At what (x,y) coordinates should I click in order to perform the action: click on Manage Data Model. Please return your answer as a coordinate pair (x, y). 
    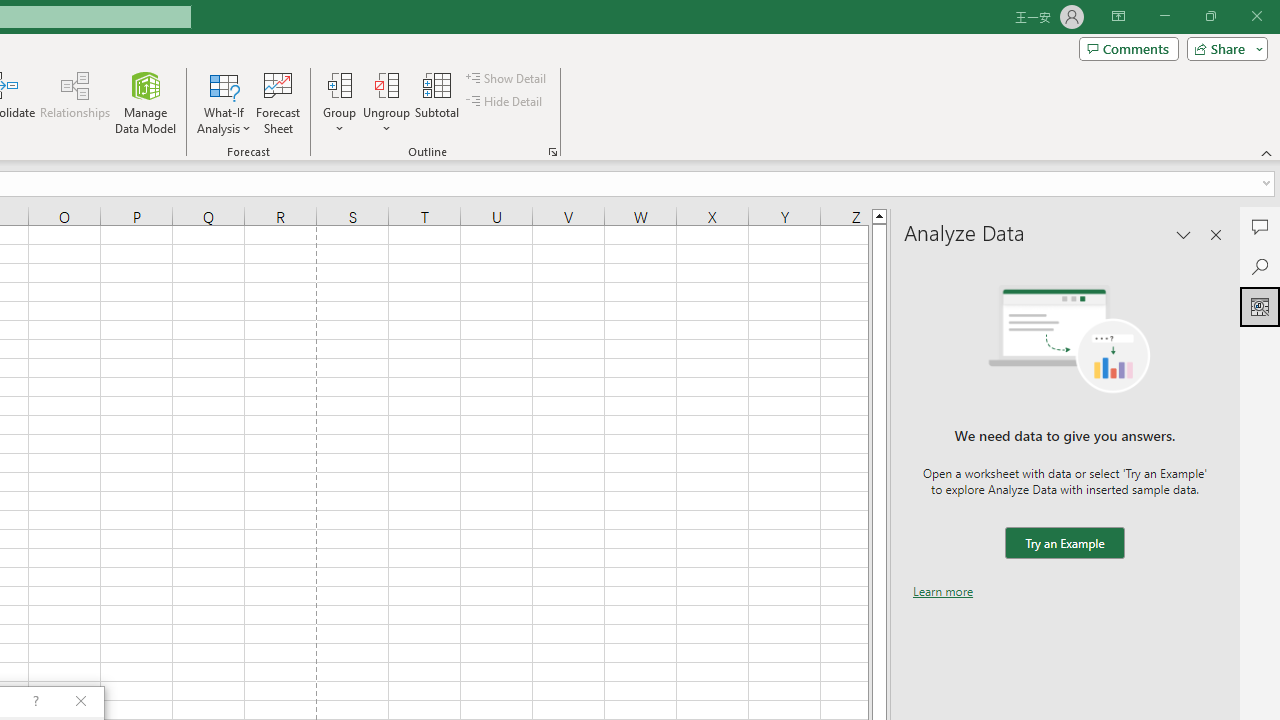
    Looking at the image, I should click on (146, 102).